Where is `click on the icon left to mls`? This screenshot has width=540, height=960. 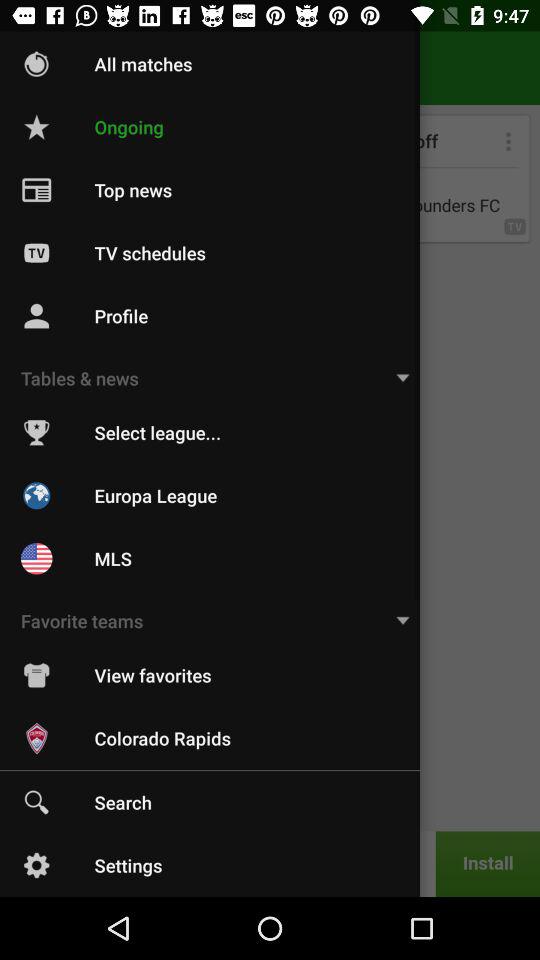 click on the icon left to mls is located at coordinates (36, 559).